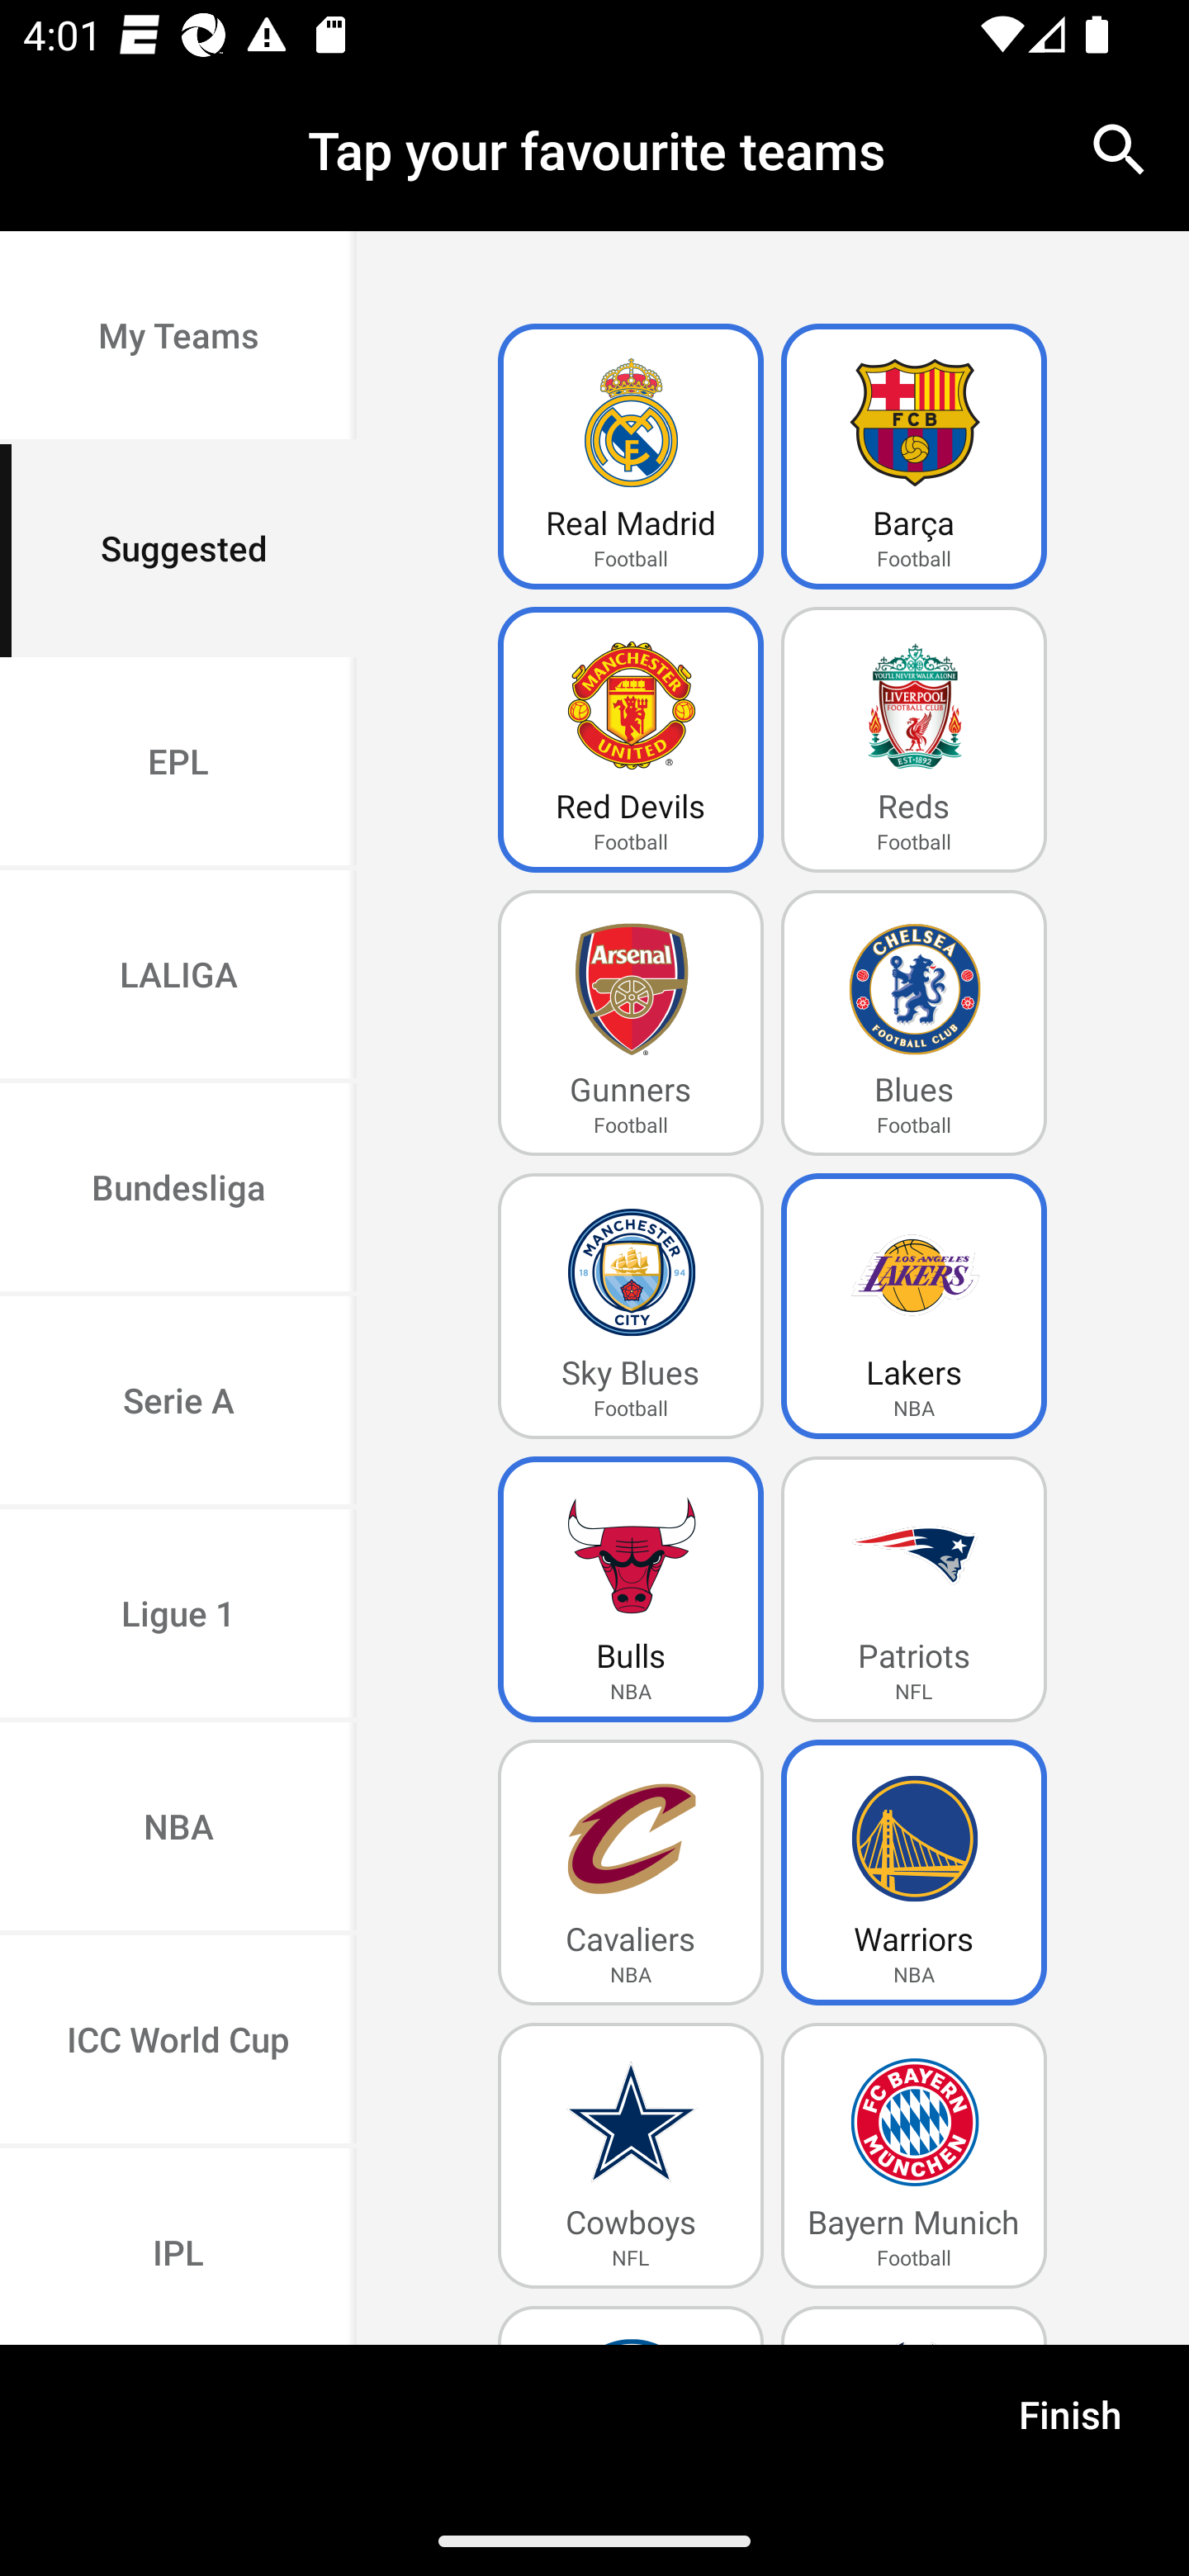 The height and width of the screenshot is (2576, 1189). I want to click on Red Devils Red DevilsSelected Football, so click(631, 740).